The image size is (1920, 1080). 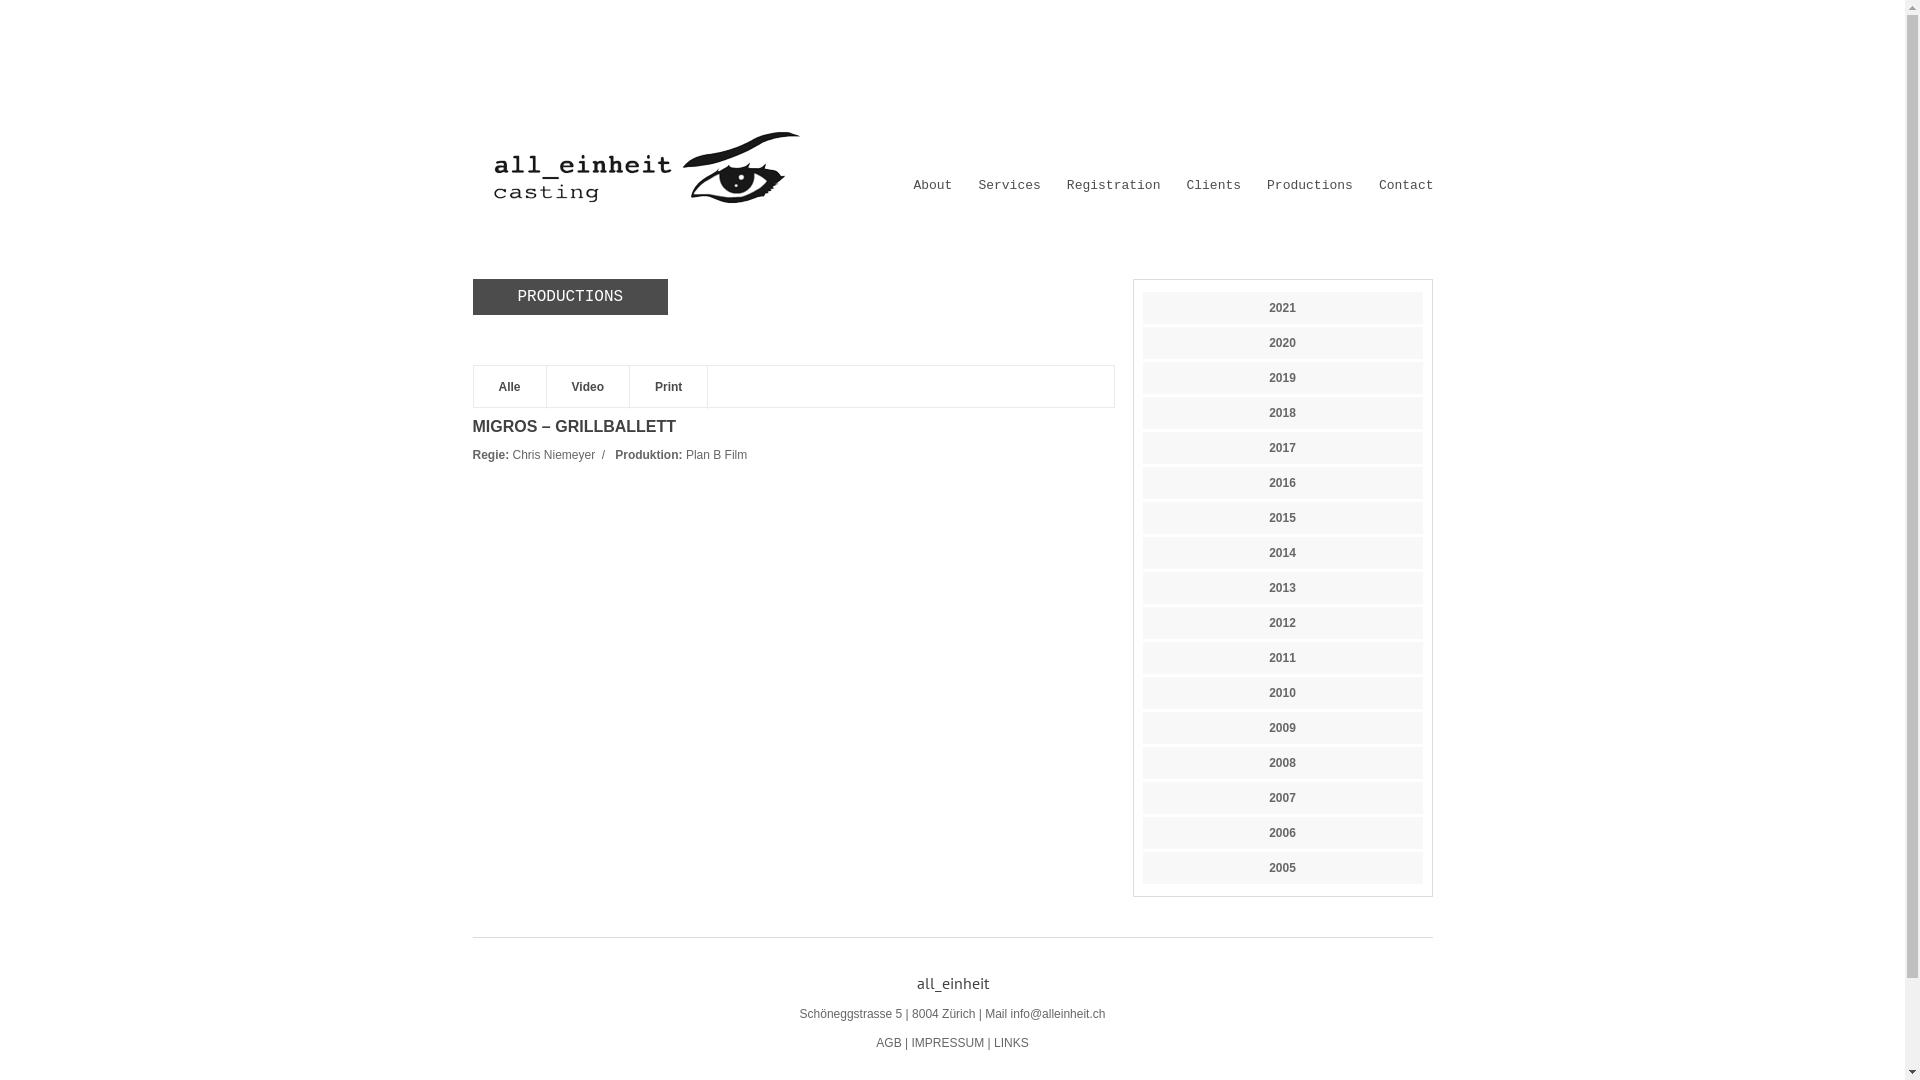 I want to click on About, so click(x=932, y=186).